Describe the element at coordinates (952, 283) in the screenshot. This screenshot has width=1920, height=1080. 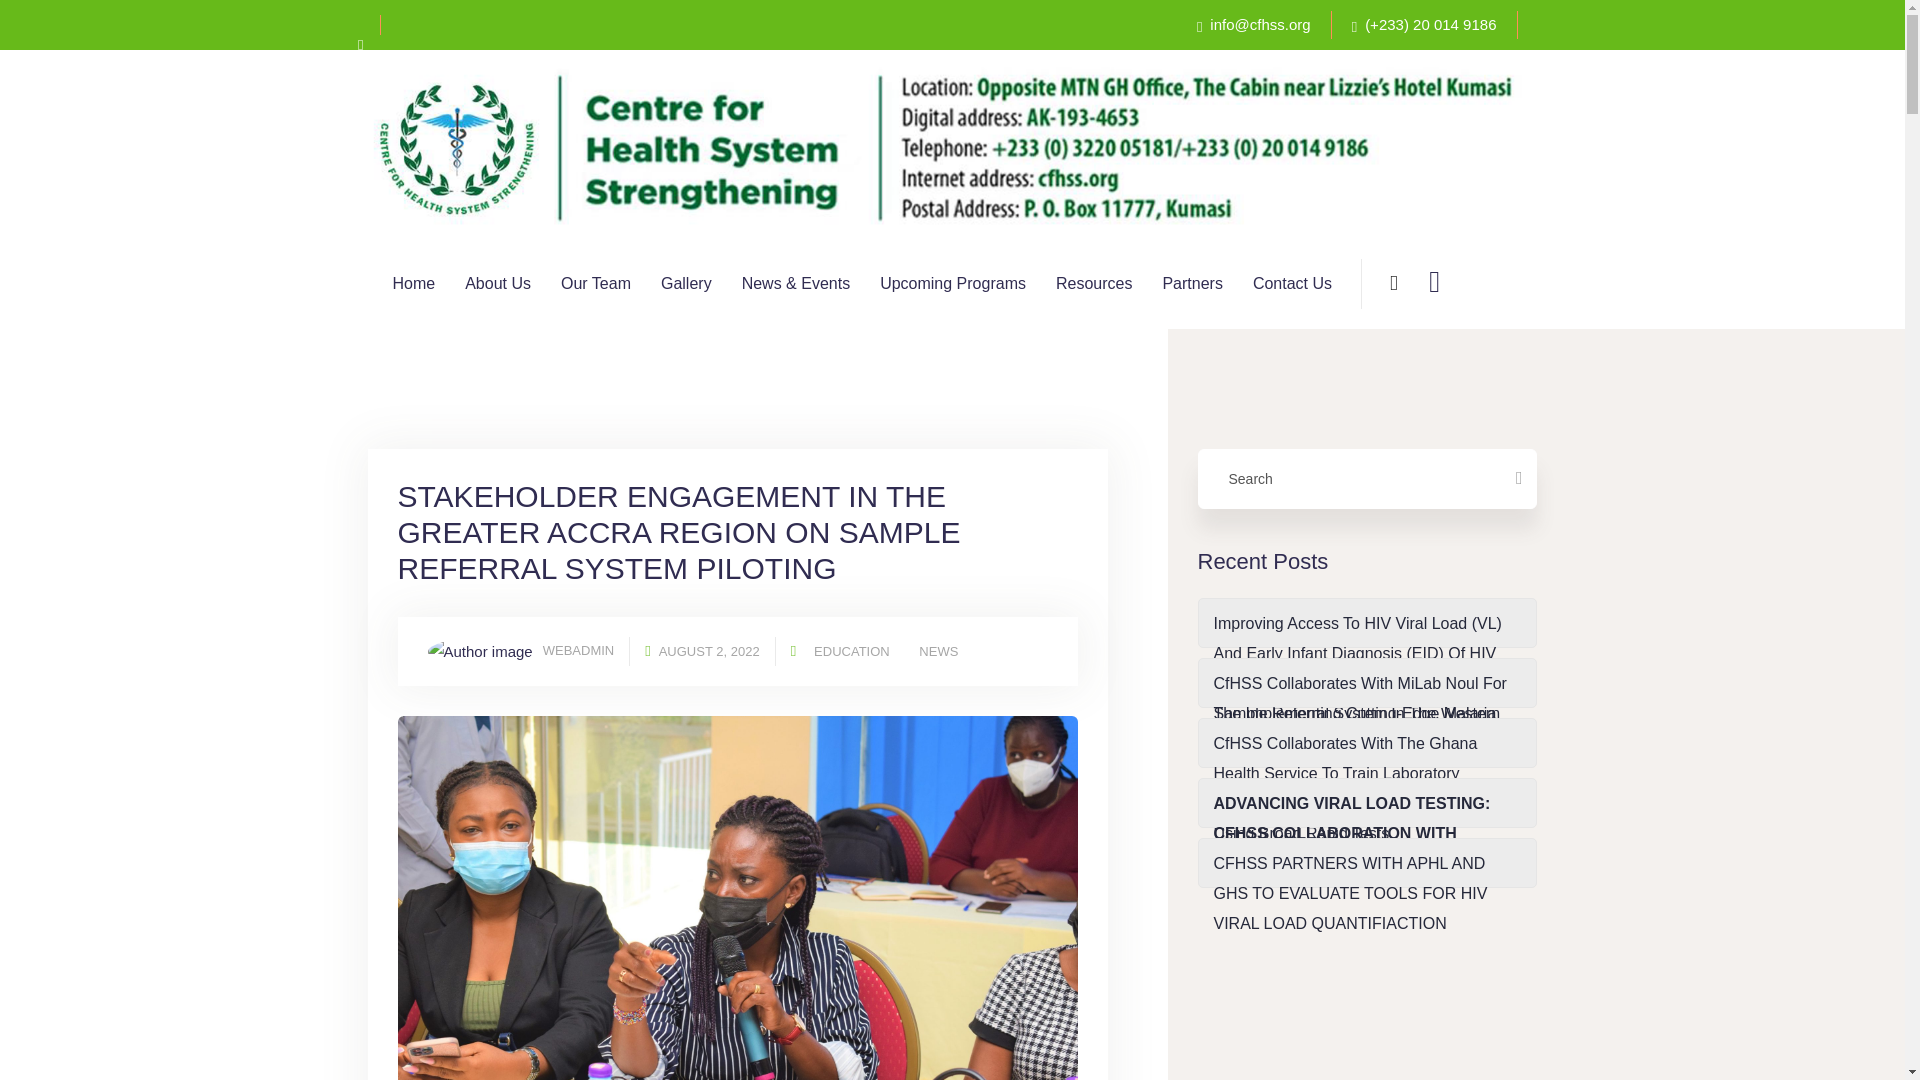
I see `Upcoming Programs` at that location.